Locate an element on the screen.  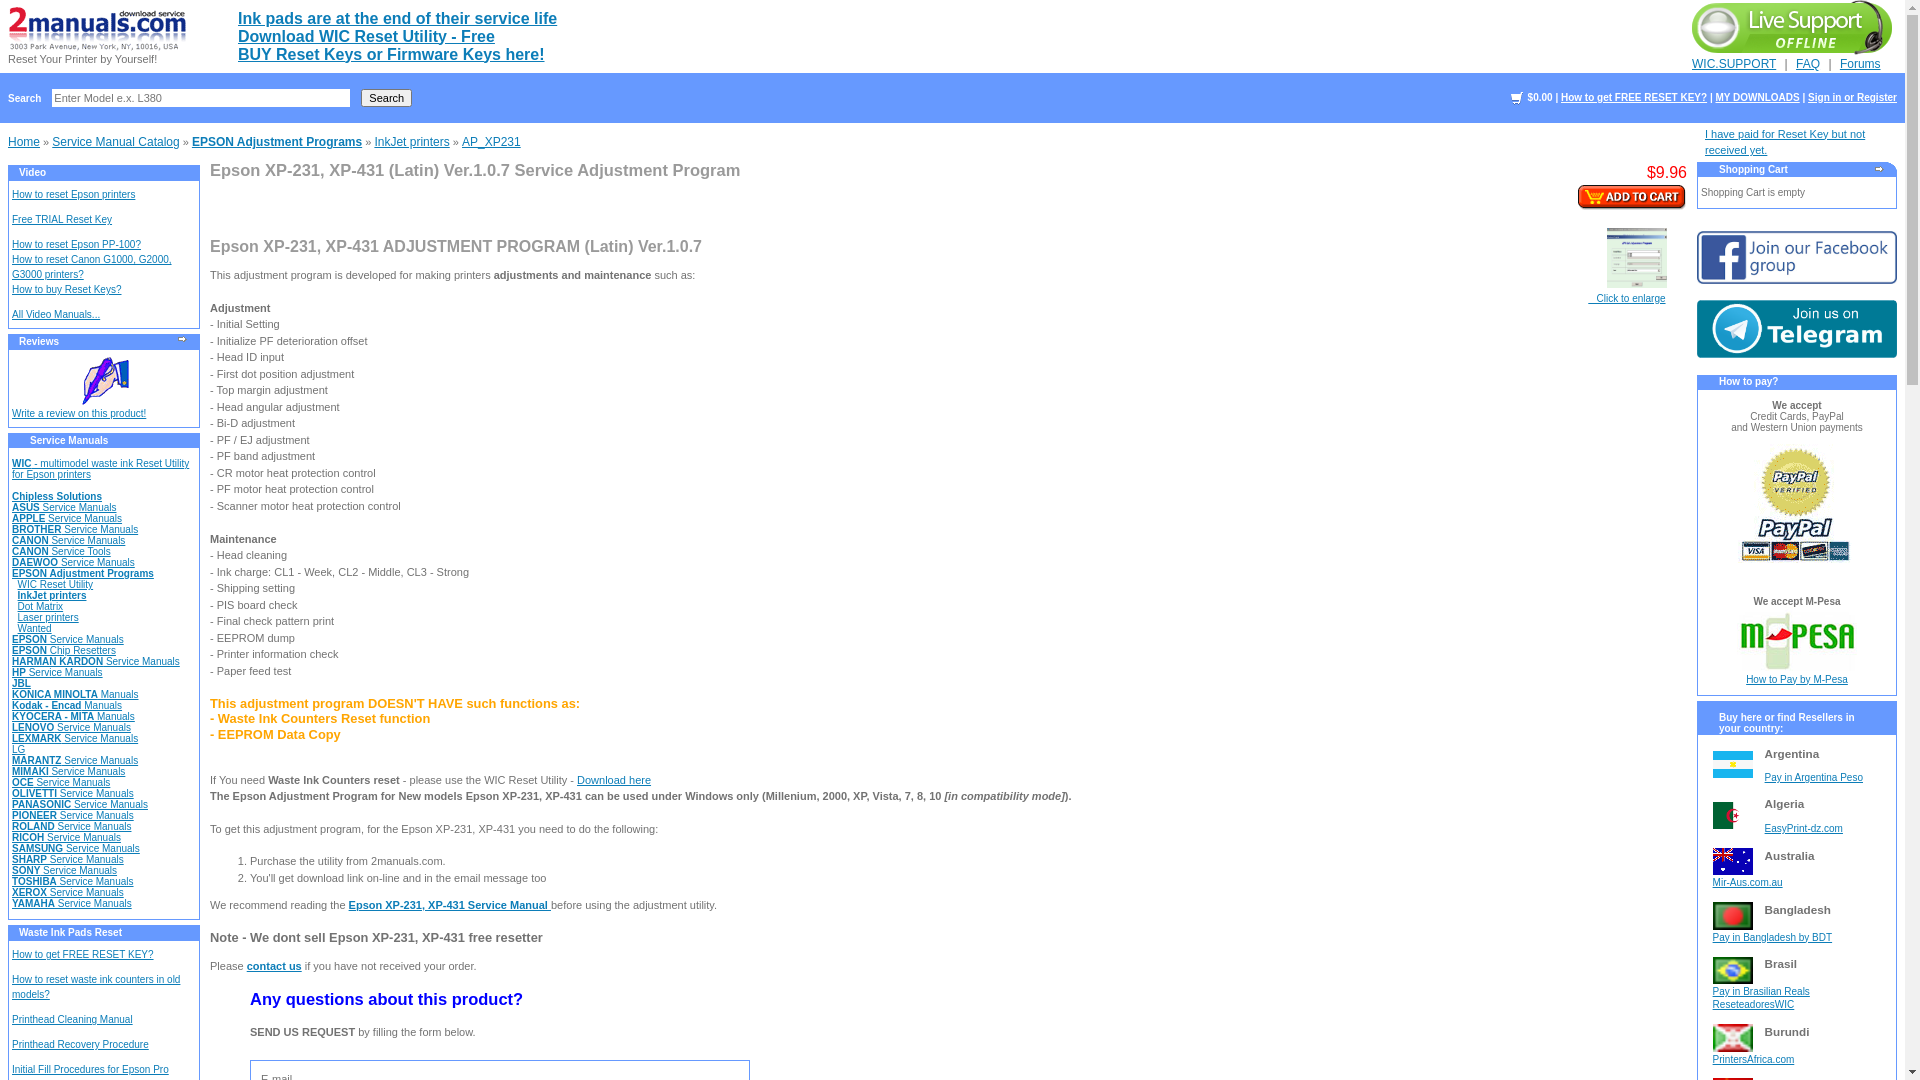
Dot Matrix is located at coordinates (41, 606).